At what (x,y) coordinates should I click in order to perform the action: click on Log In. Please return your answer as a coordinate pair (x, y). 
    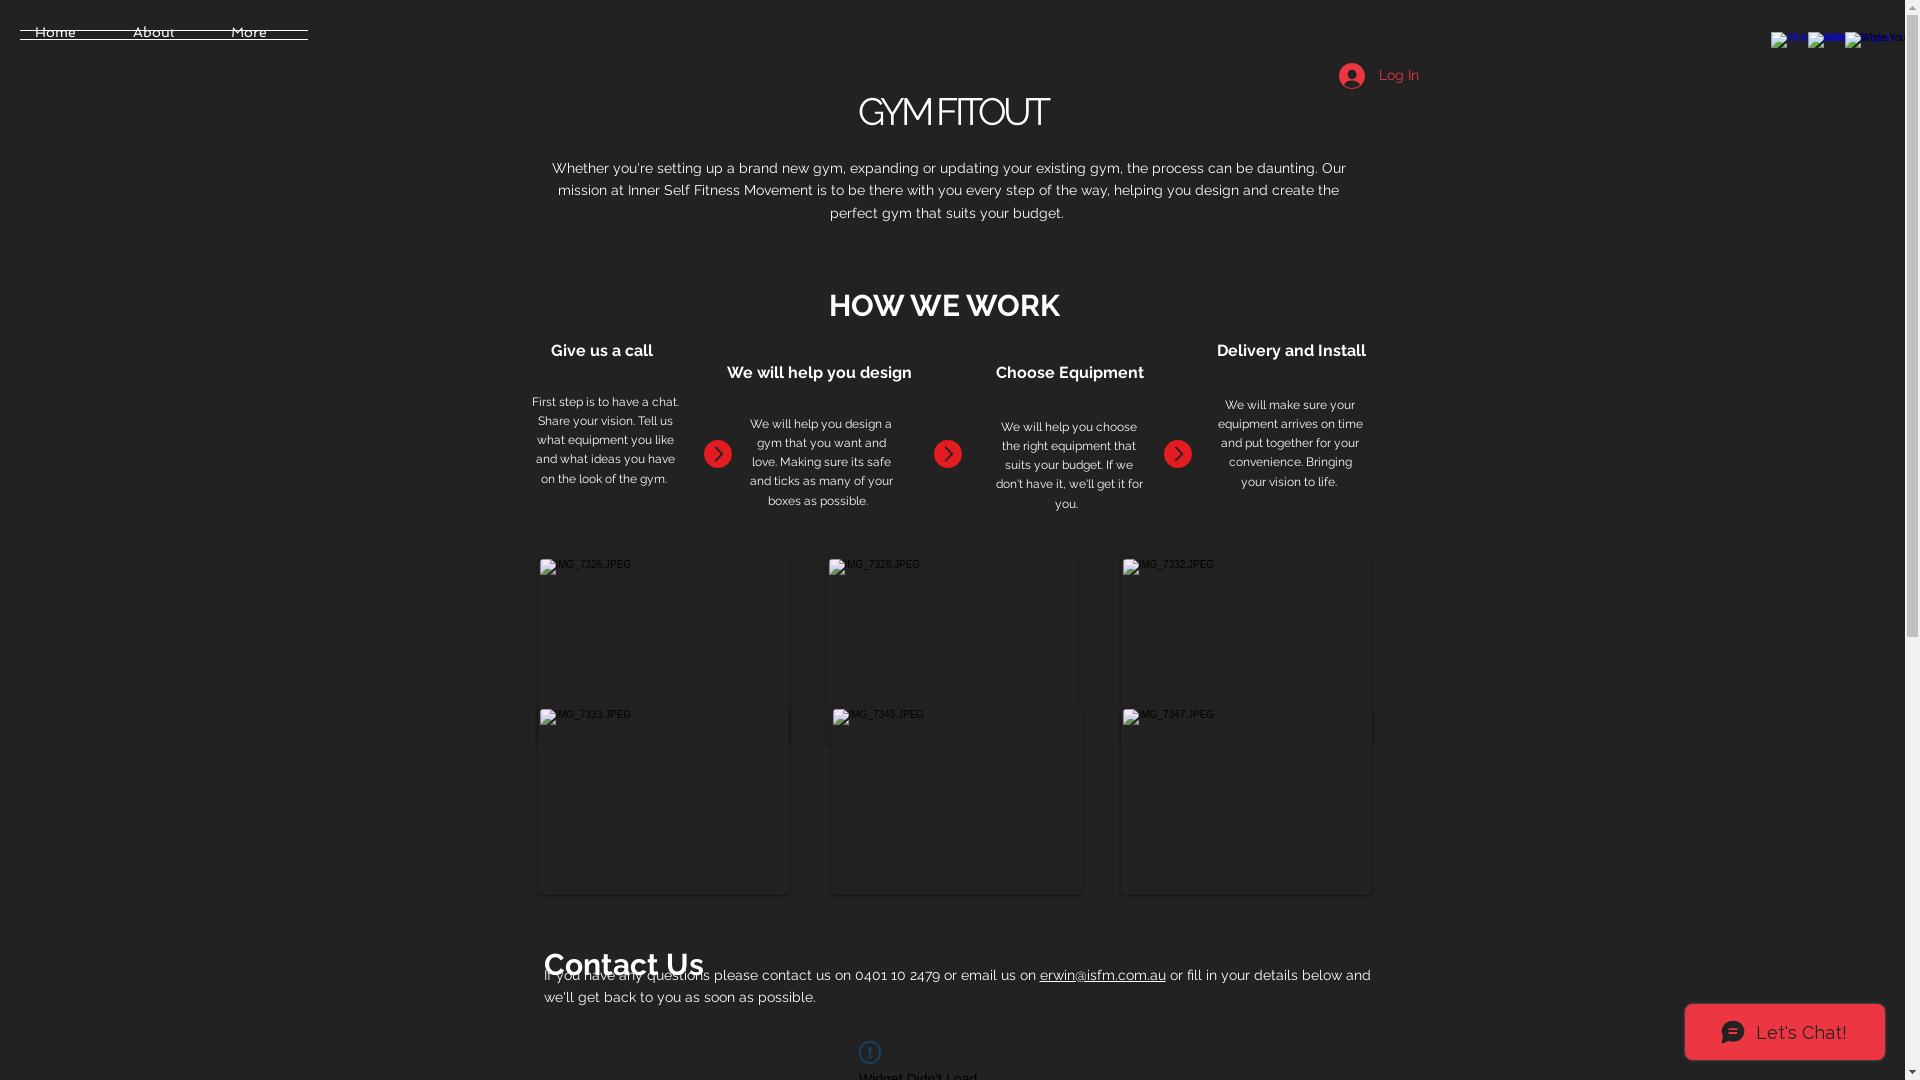
    Looking at the image, I should click on (1378, 76).